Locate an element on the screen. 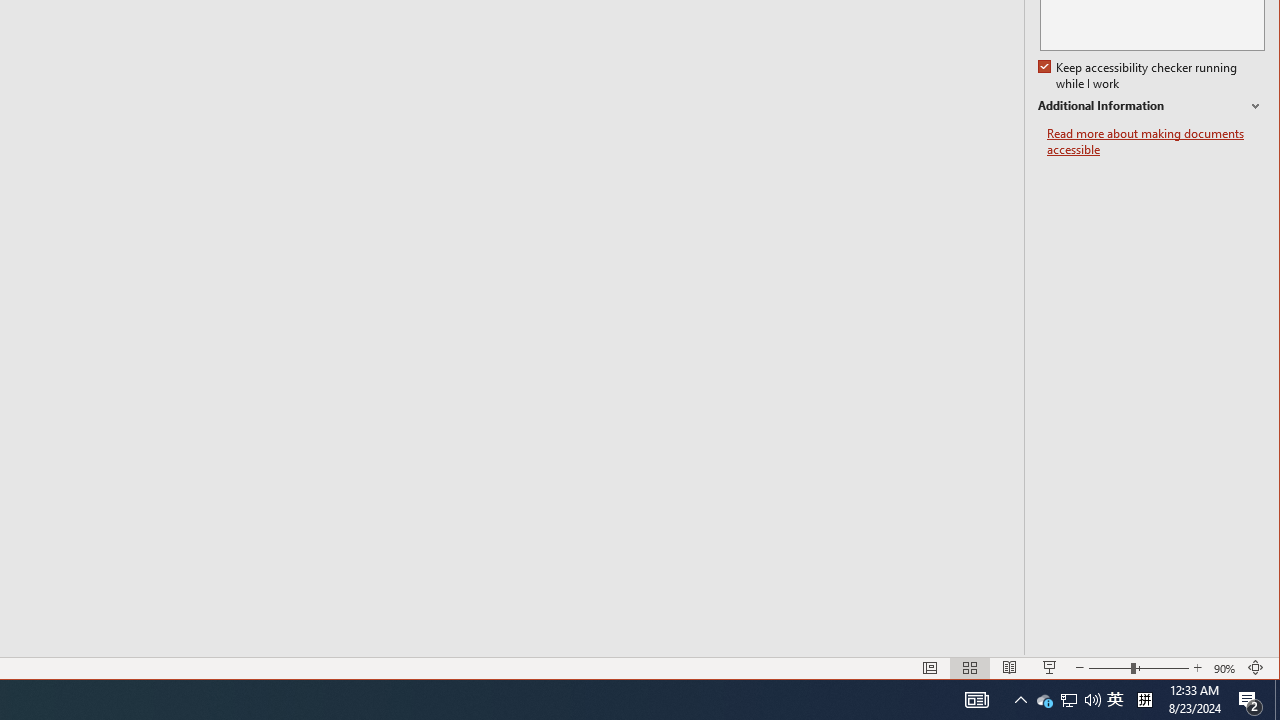  AutomationID: 4105 is located at coordinates (976, 700).